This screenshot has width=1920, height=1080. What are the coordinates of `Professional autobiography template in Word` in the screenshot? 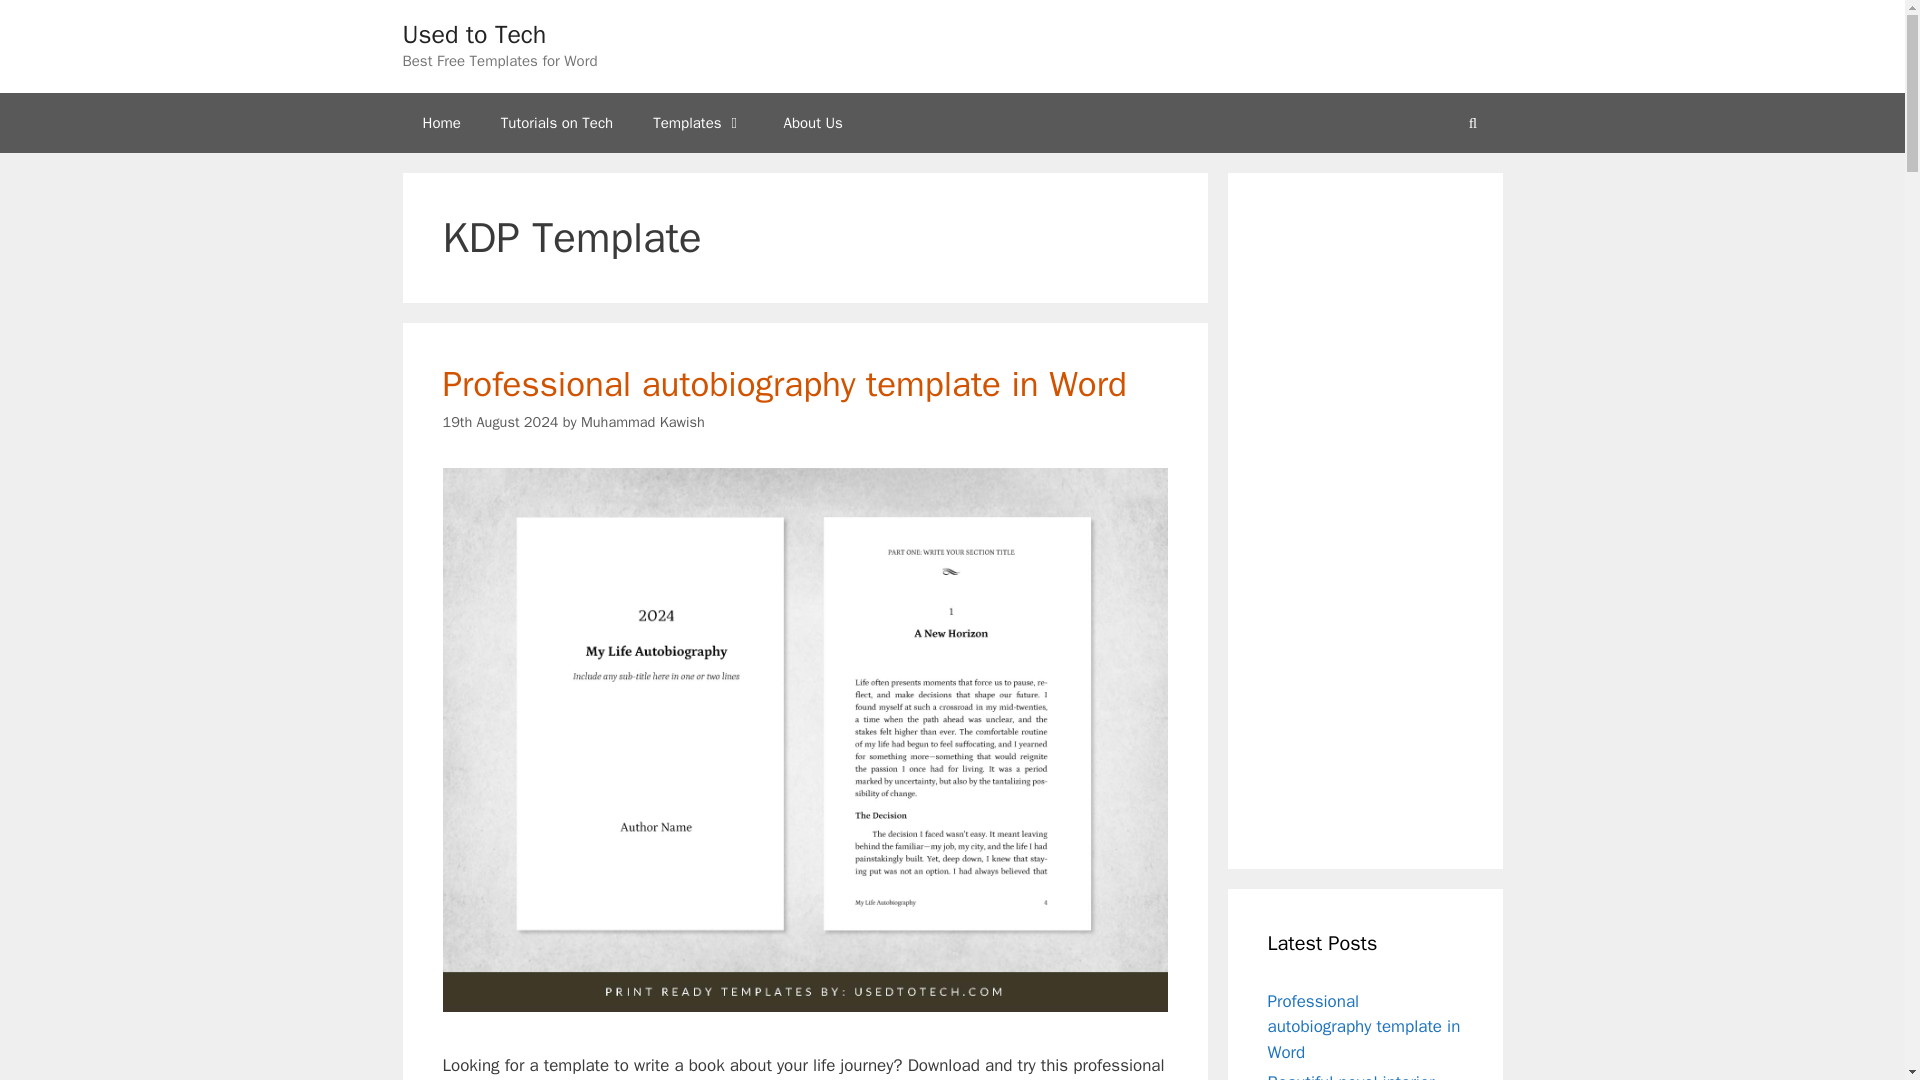 It's located at (783, 384).